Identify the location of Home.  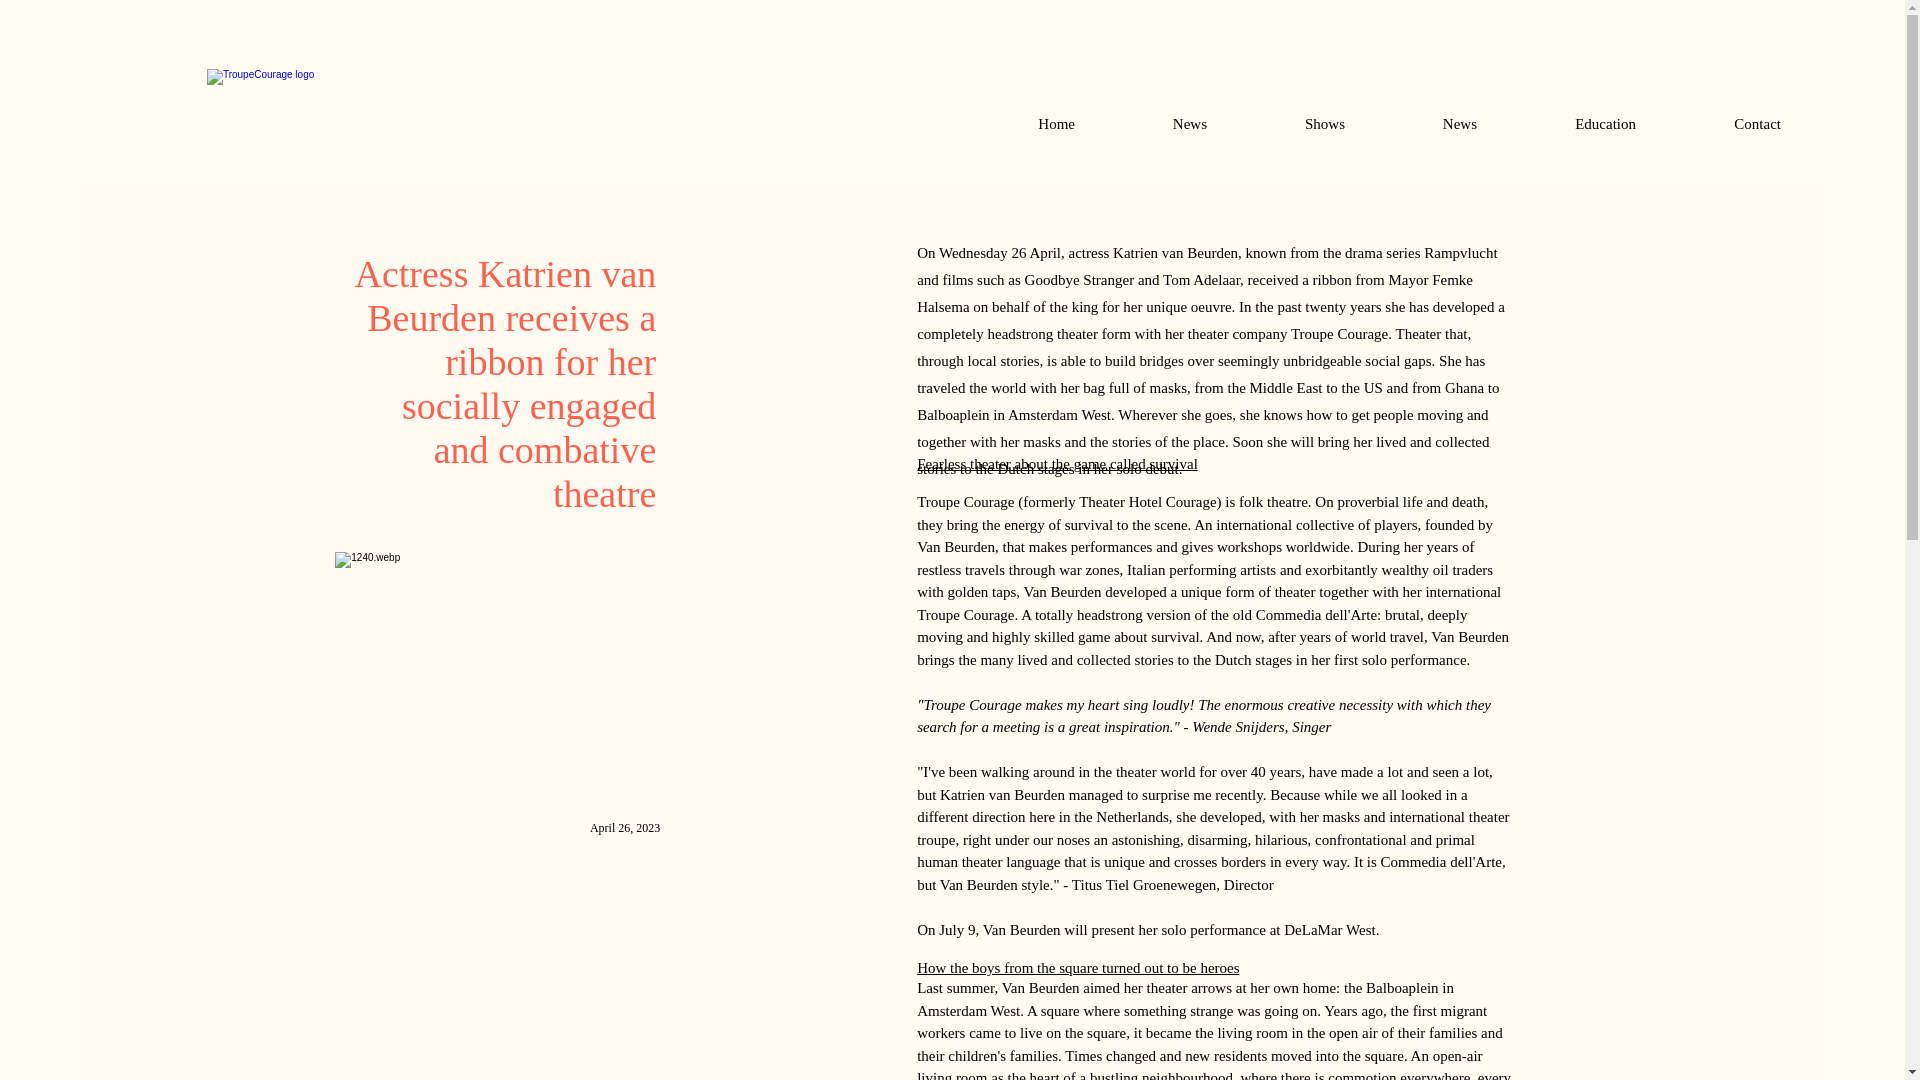
(1022, 124).